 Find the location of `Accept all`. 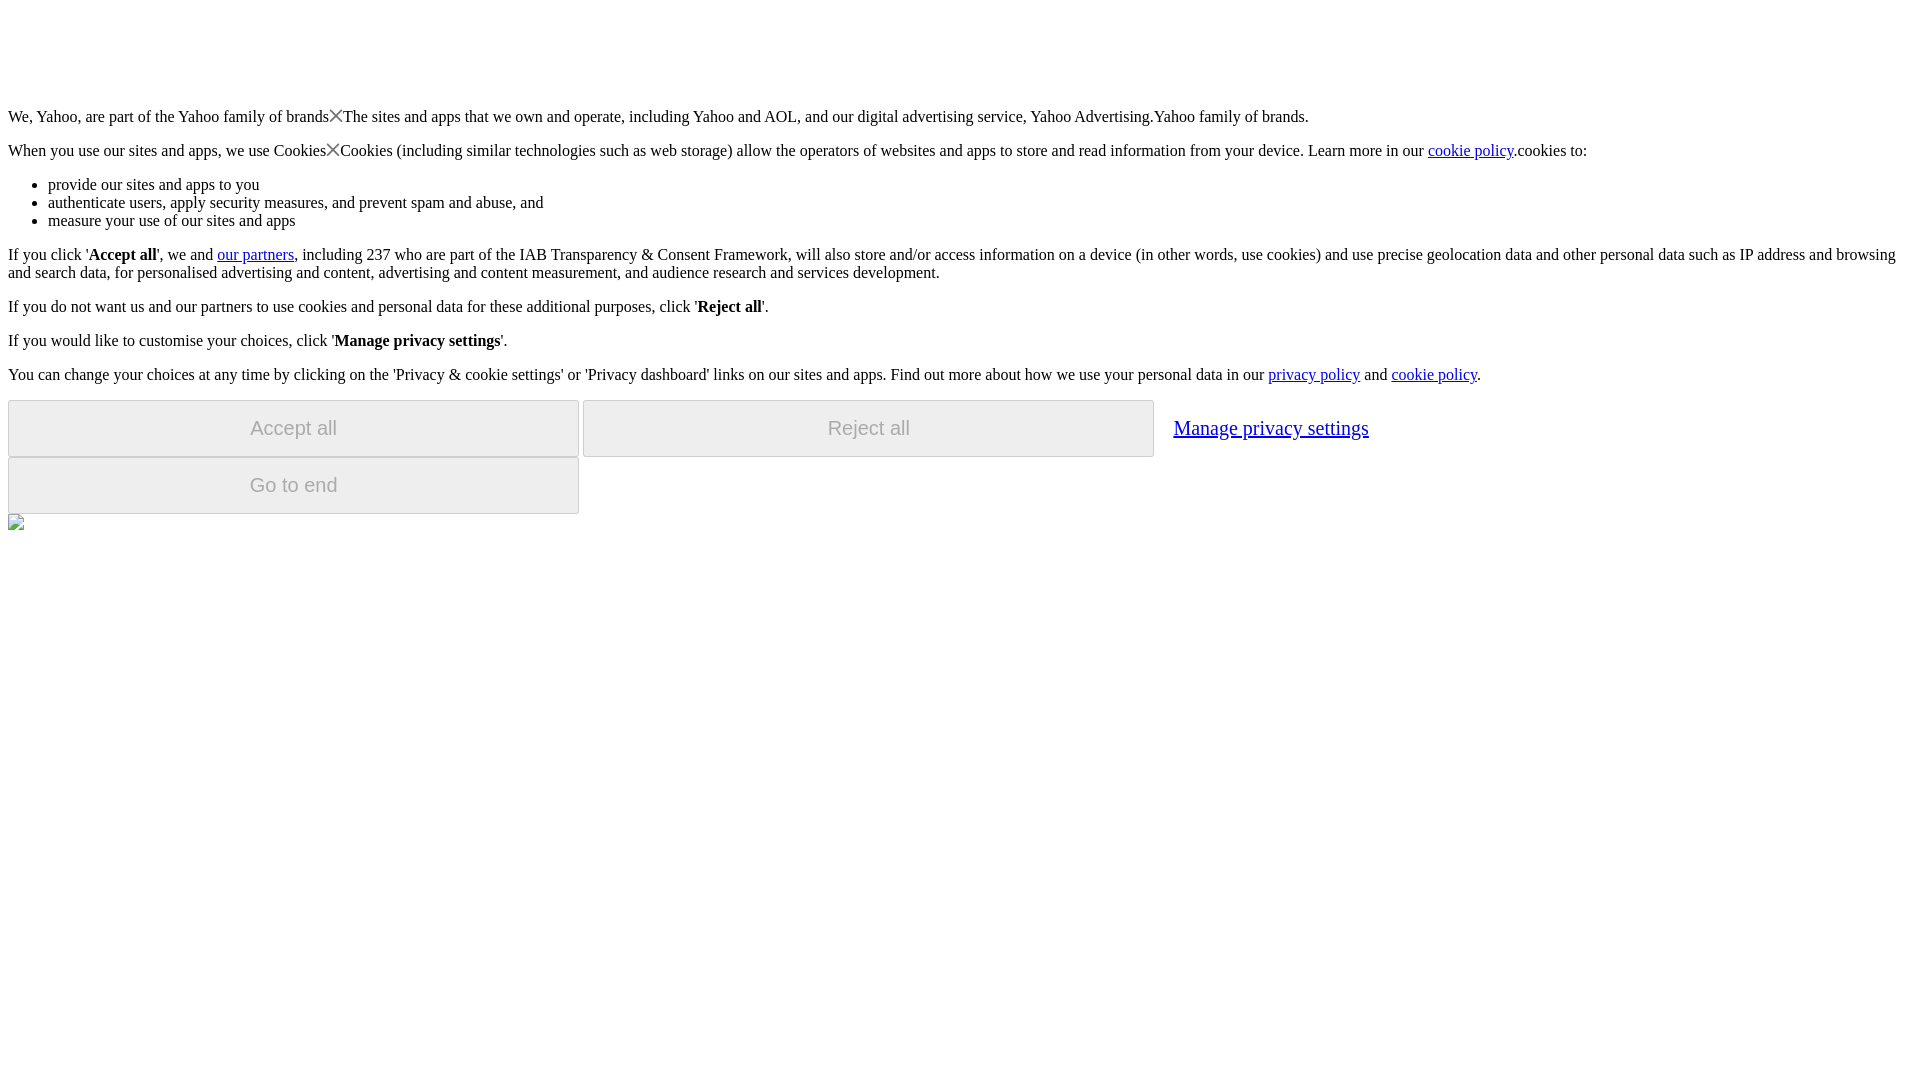

Accept all is located at coordinates (293, 428).